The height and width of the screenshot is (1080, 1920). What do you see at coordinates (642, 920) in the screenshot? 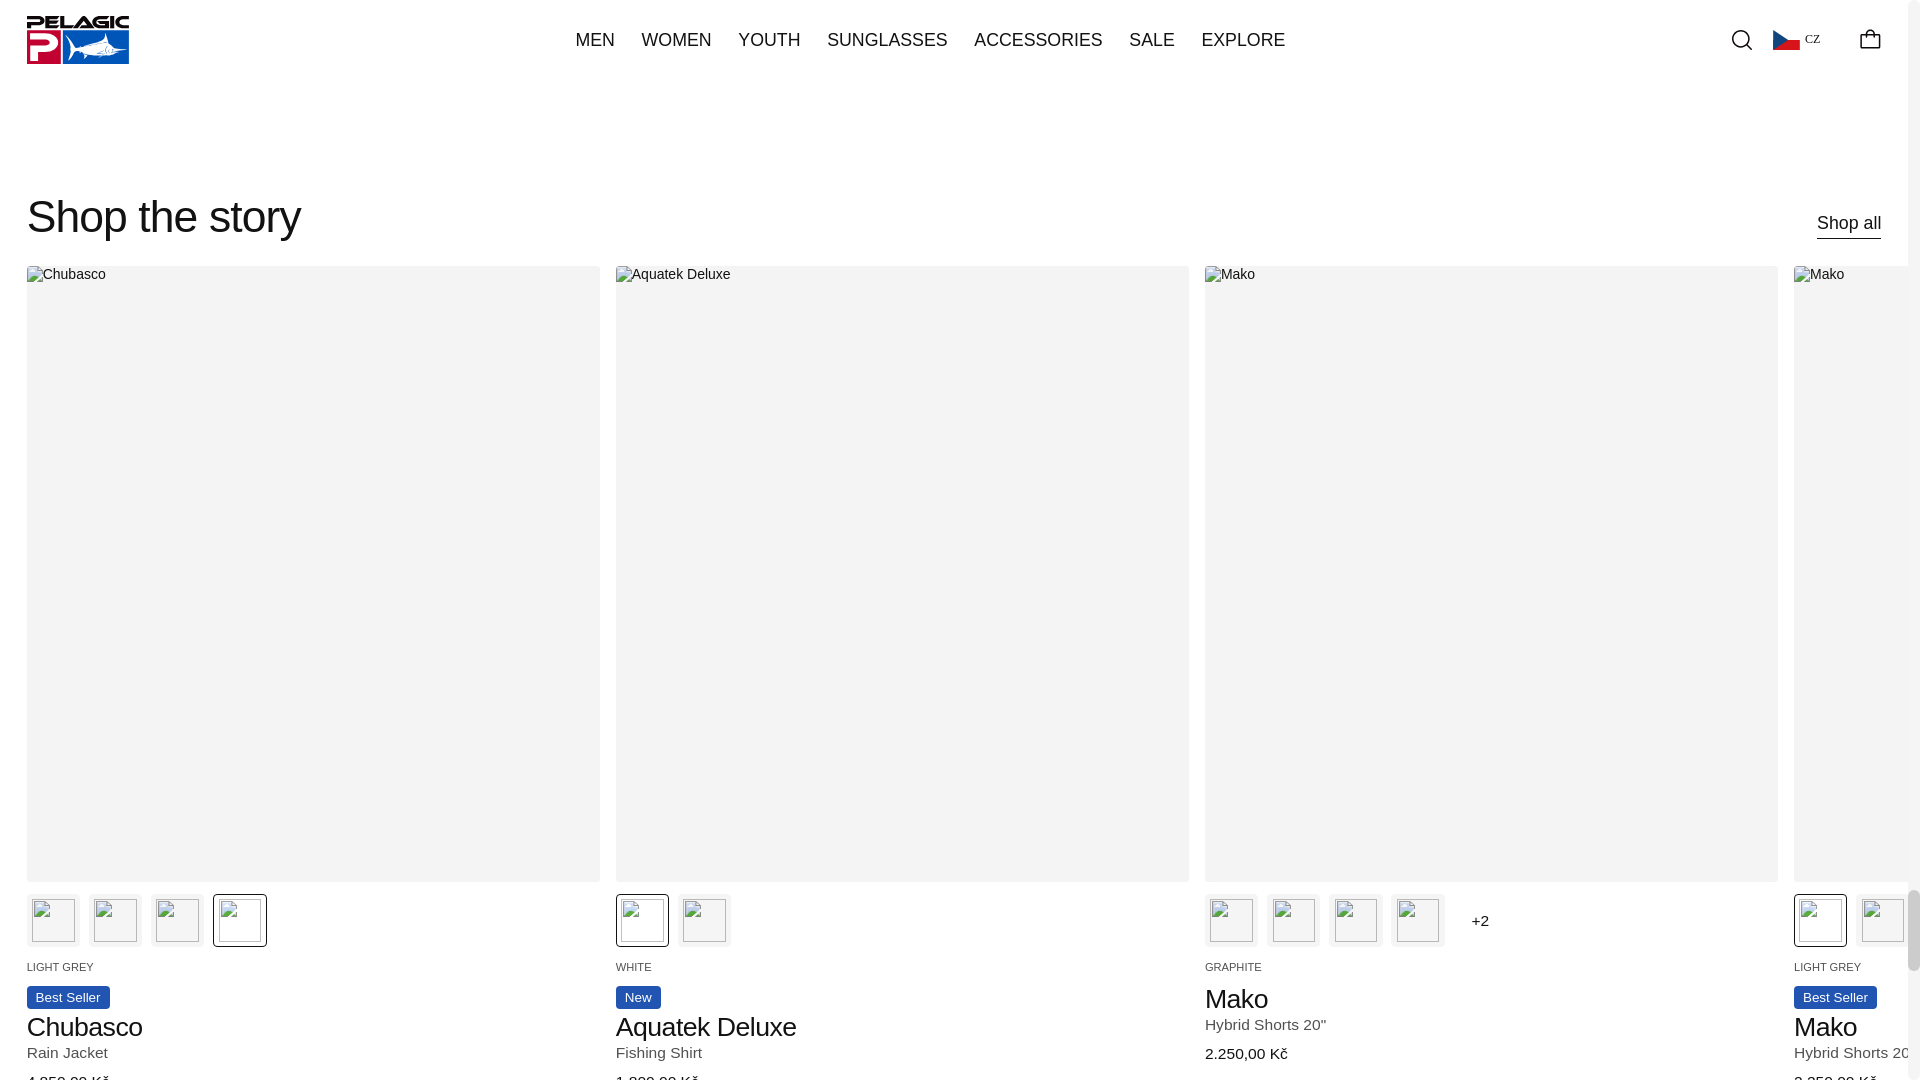
I see `White` at bounding box center [642, 920].